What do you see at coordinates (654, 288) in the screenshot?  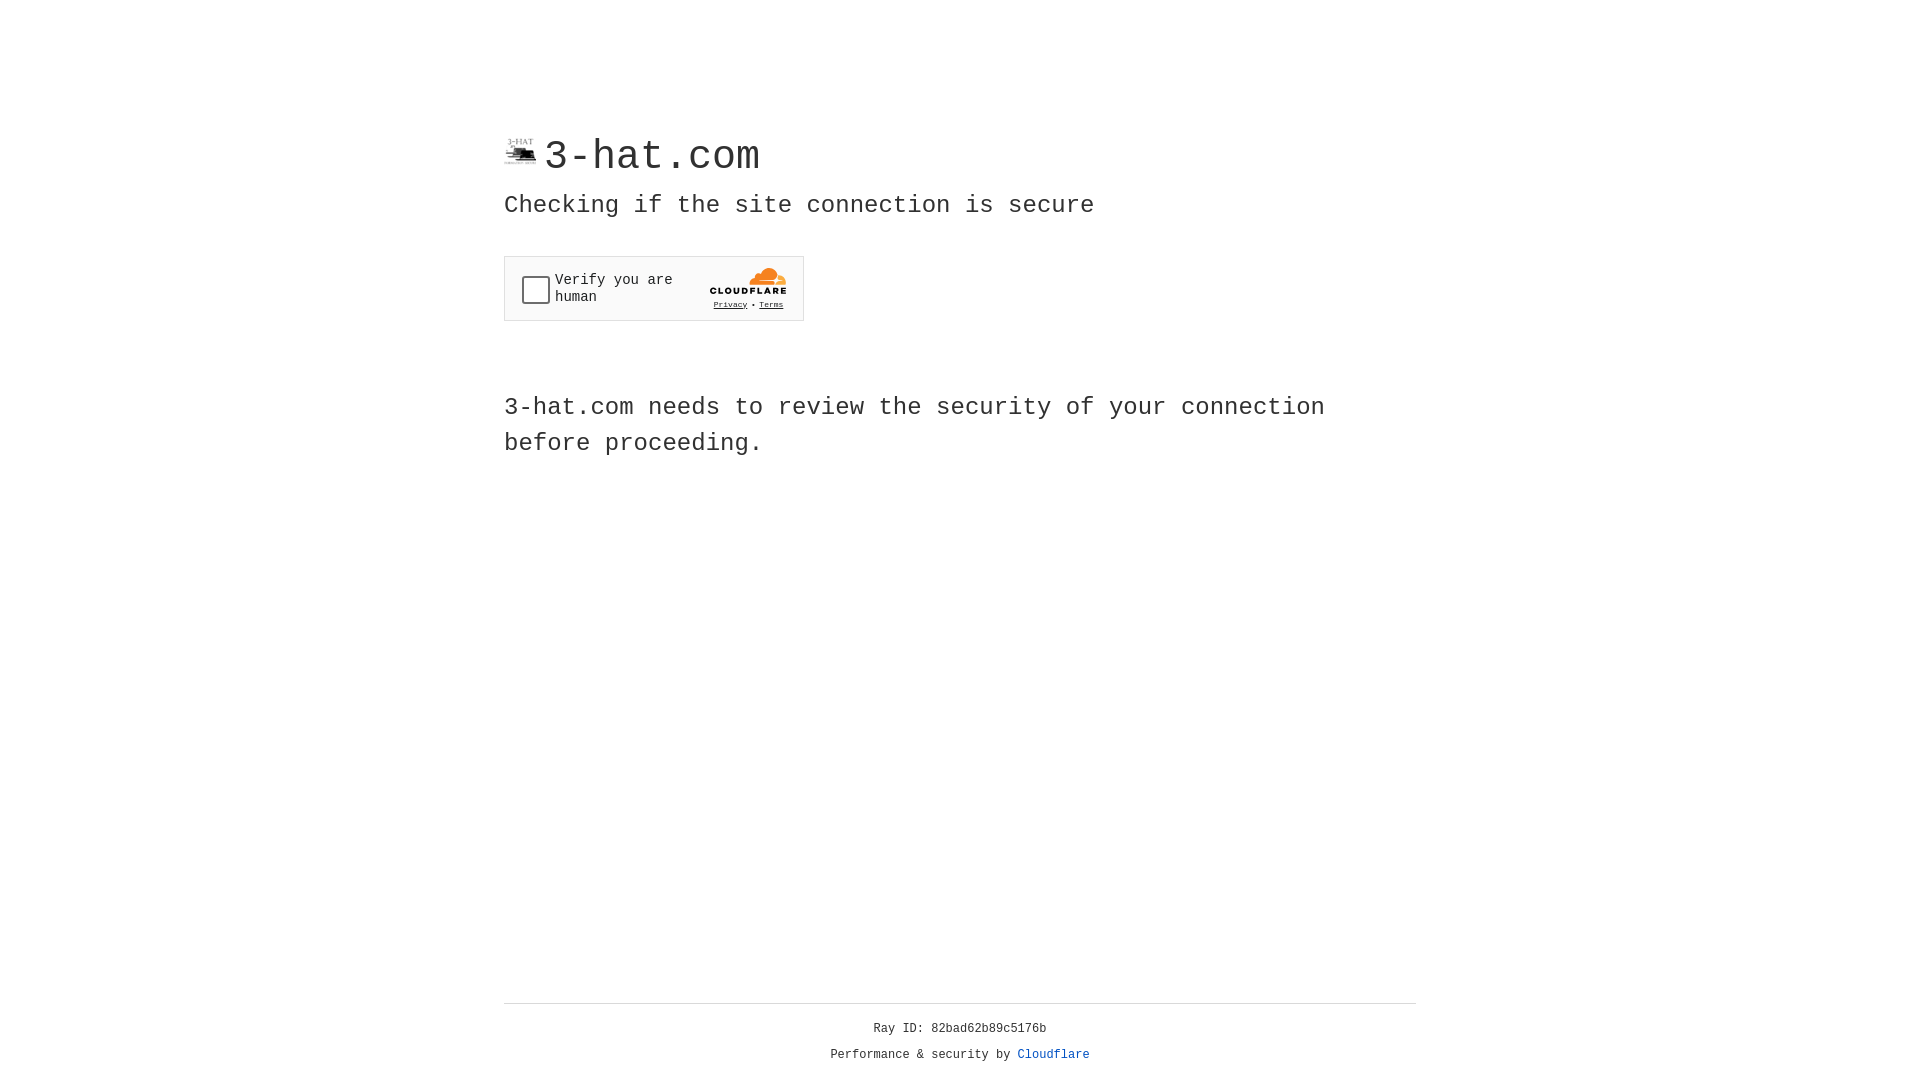 I see `Widget containing a Cloudflare security challenge` at bounding box center [654, 288].